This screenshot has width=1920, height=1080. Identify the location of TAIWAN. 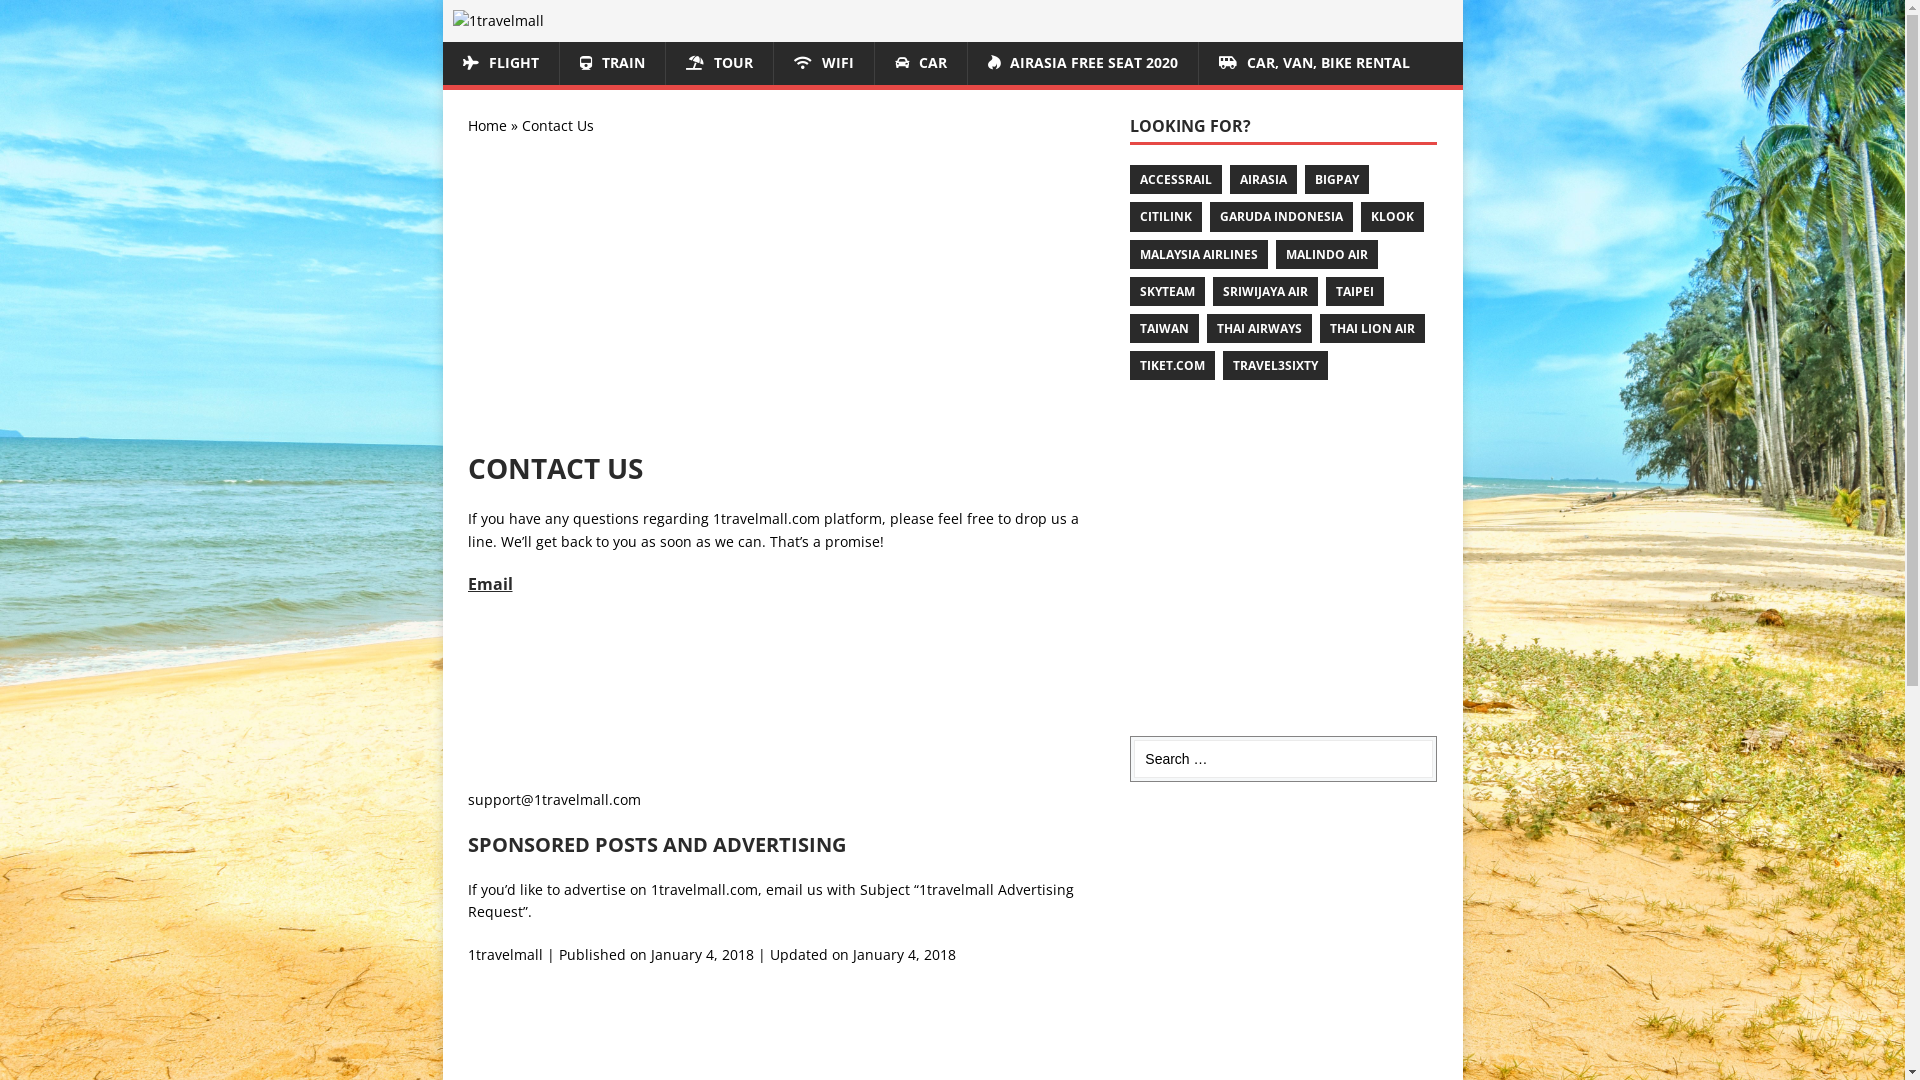
(1164, 328).